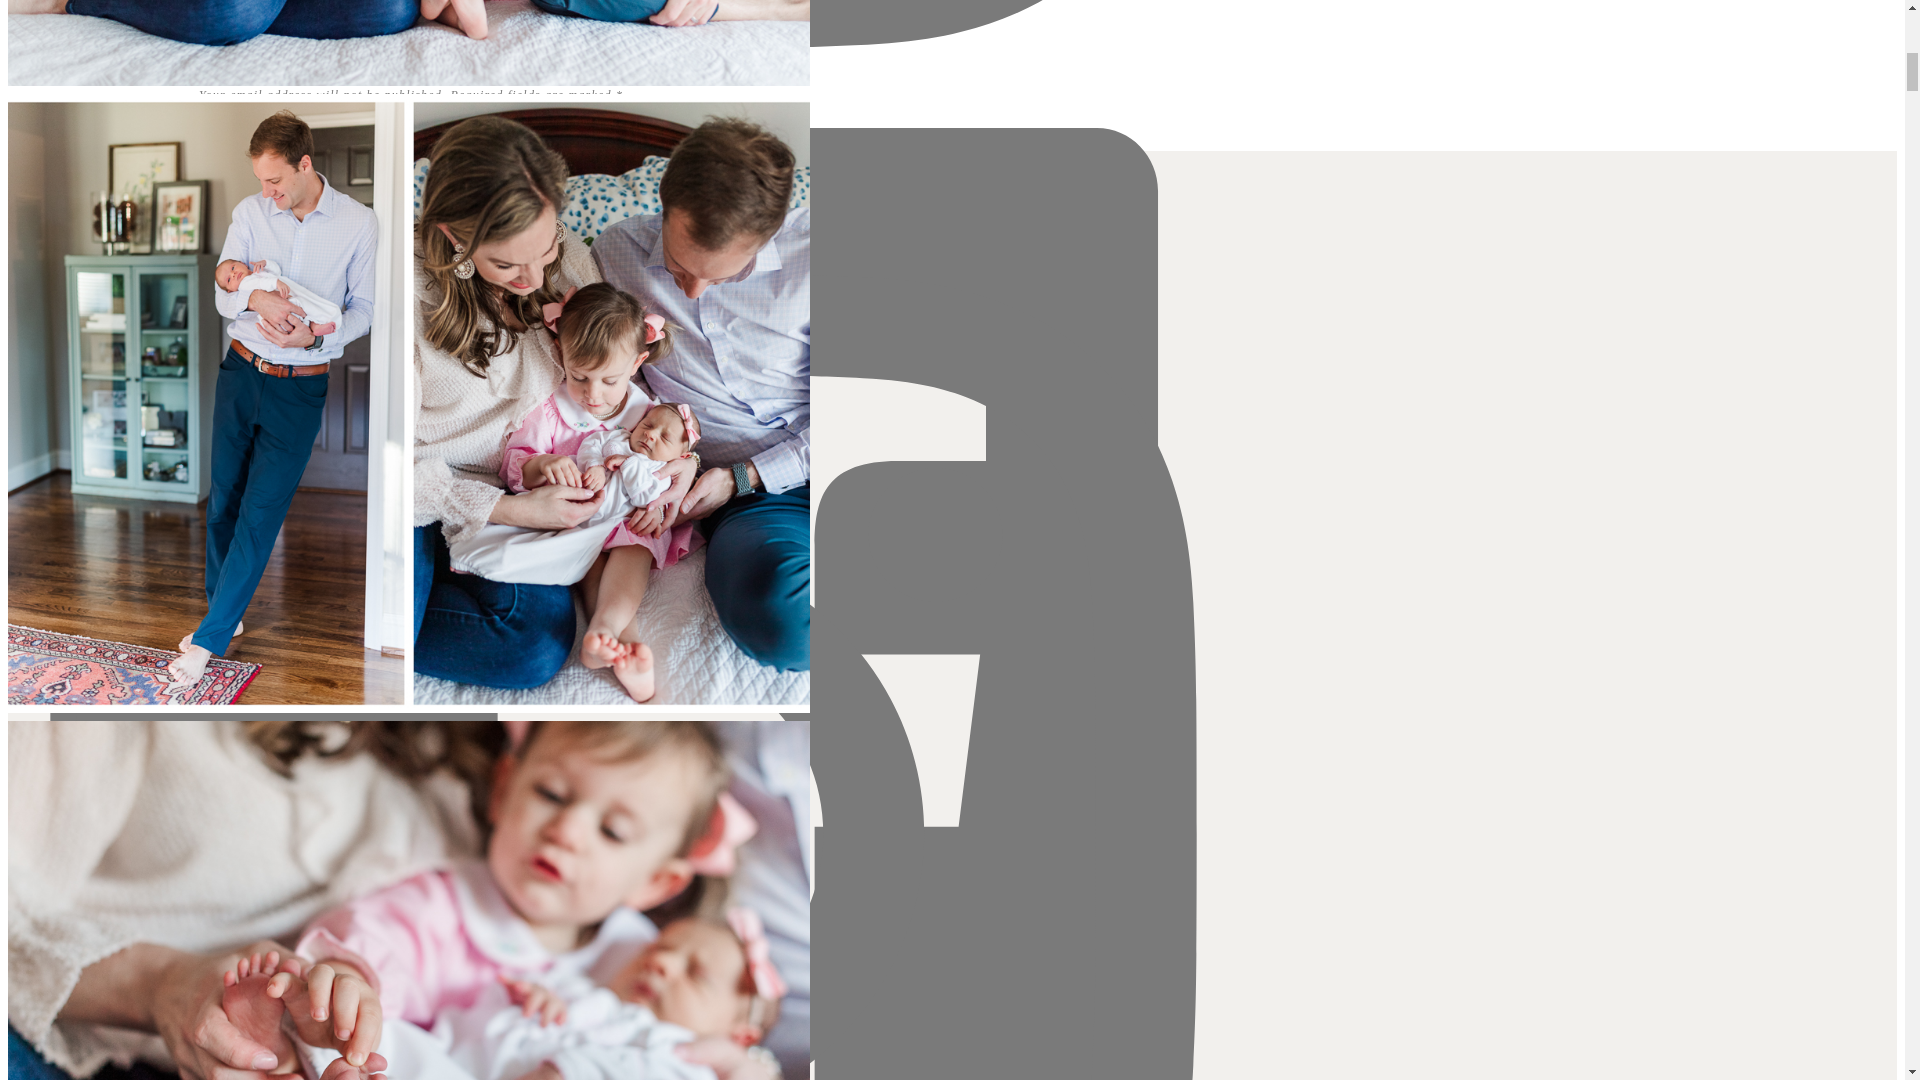  Describe the element at coordinates (607, 226) in the screenshot. I see `Design by Breeze Web Design Studio` at that location.